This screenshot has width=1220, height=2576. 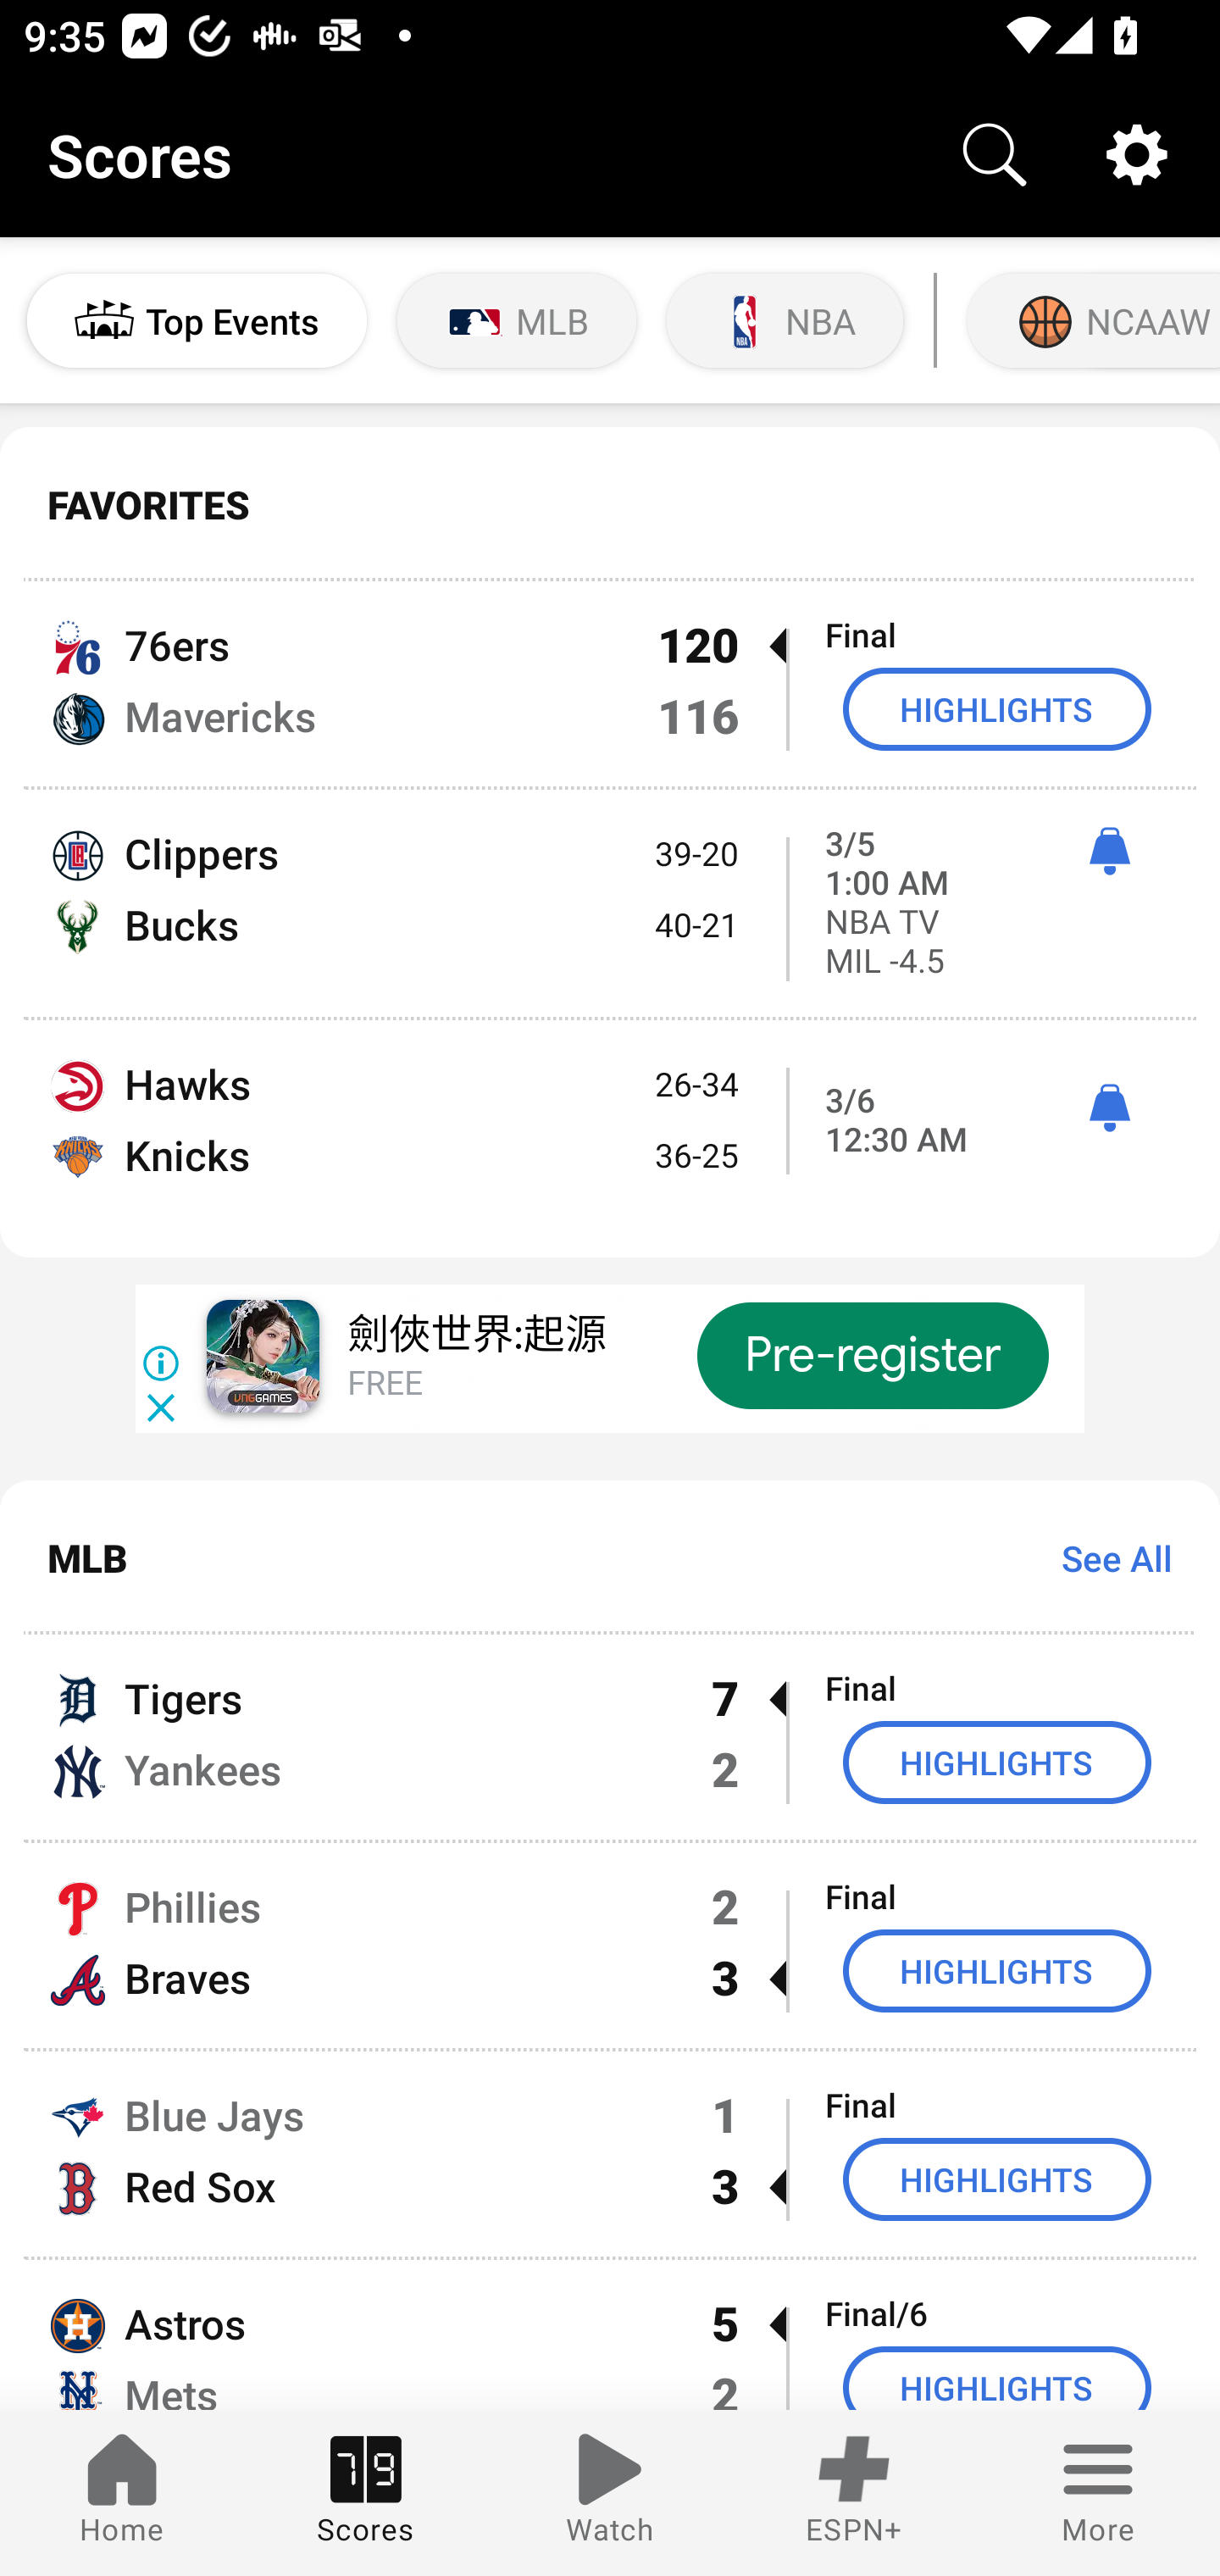 What do you see at coordinates (610, 1557) in the screenshot?
I see `MLB See All` at bounding box center [610, 1557].